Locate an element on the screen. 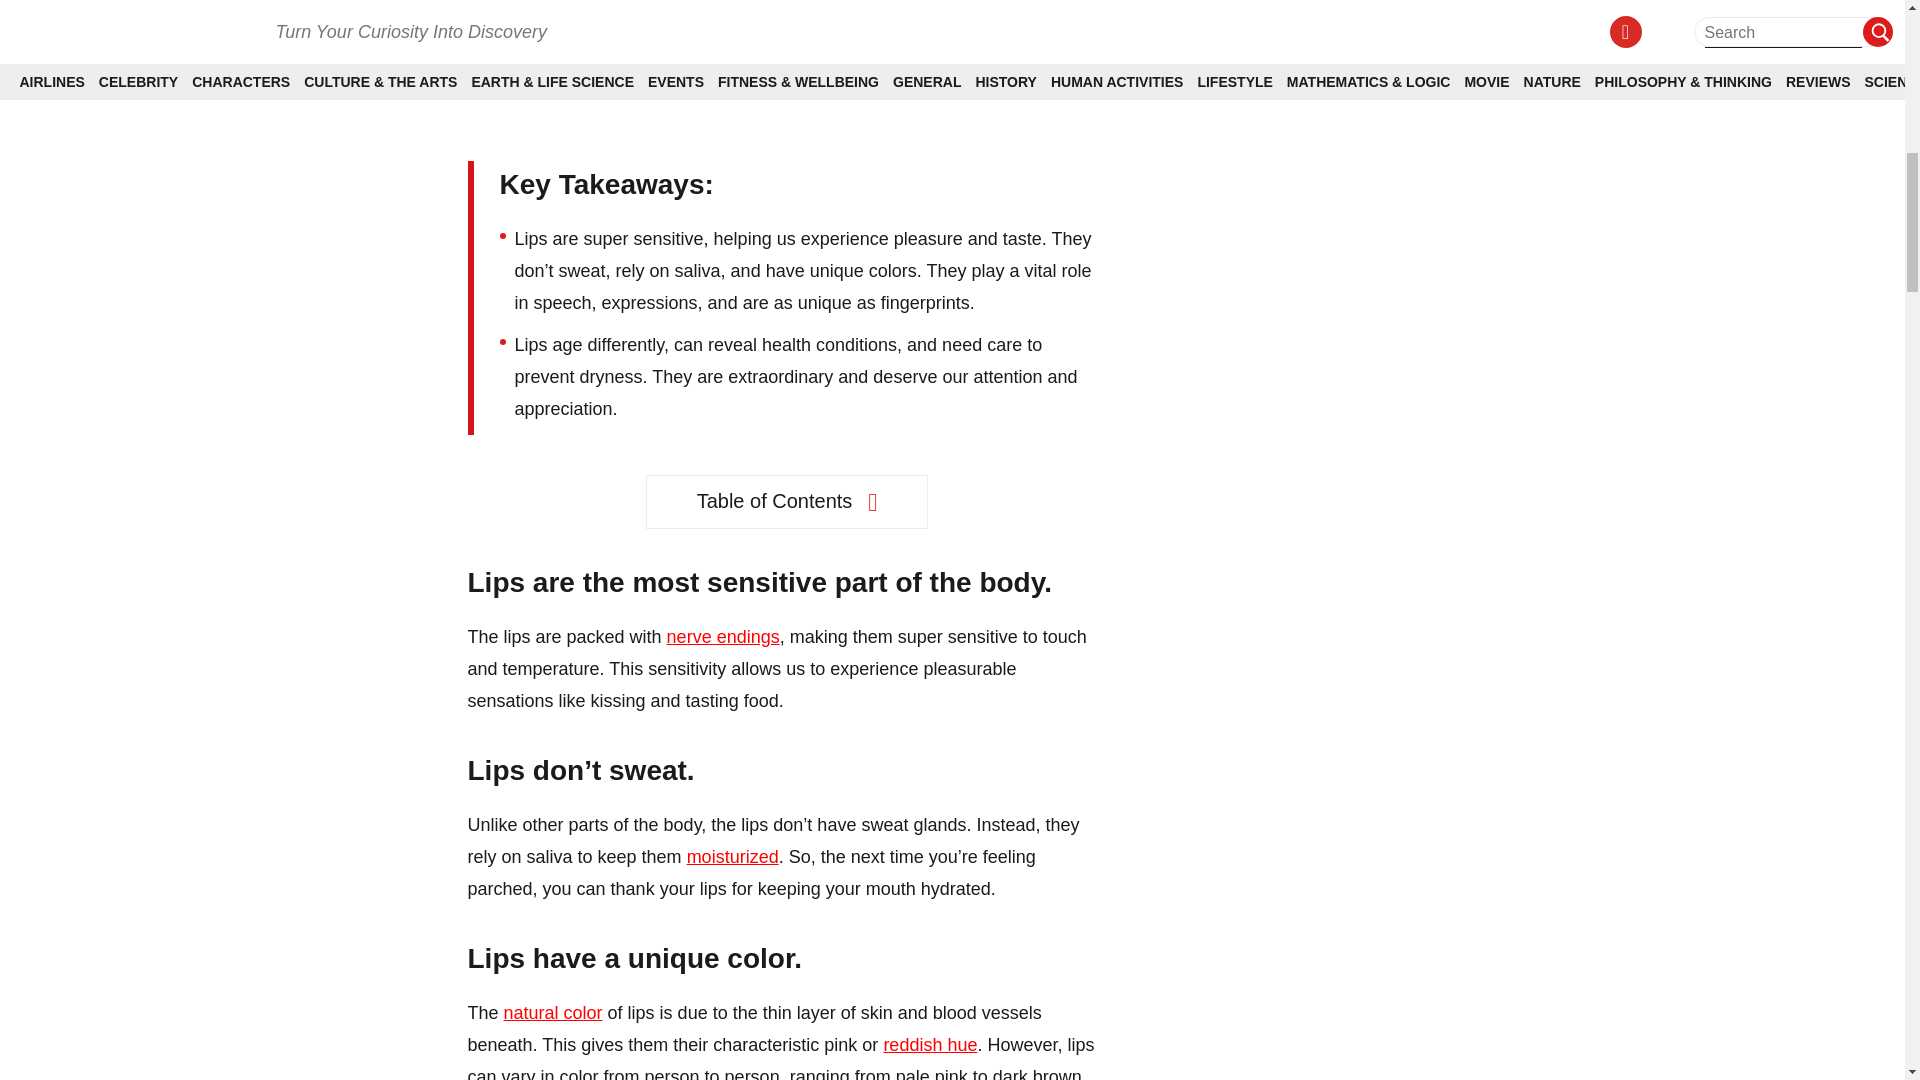 The width and height of the screenshot is (1920, 1080). moisturized is located at coordinates (733, 856).